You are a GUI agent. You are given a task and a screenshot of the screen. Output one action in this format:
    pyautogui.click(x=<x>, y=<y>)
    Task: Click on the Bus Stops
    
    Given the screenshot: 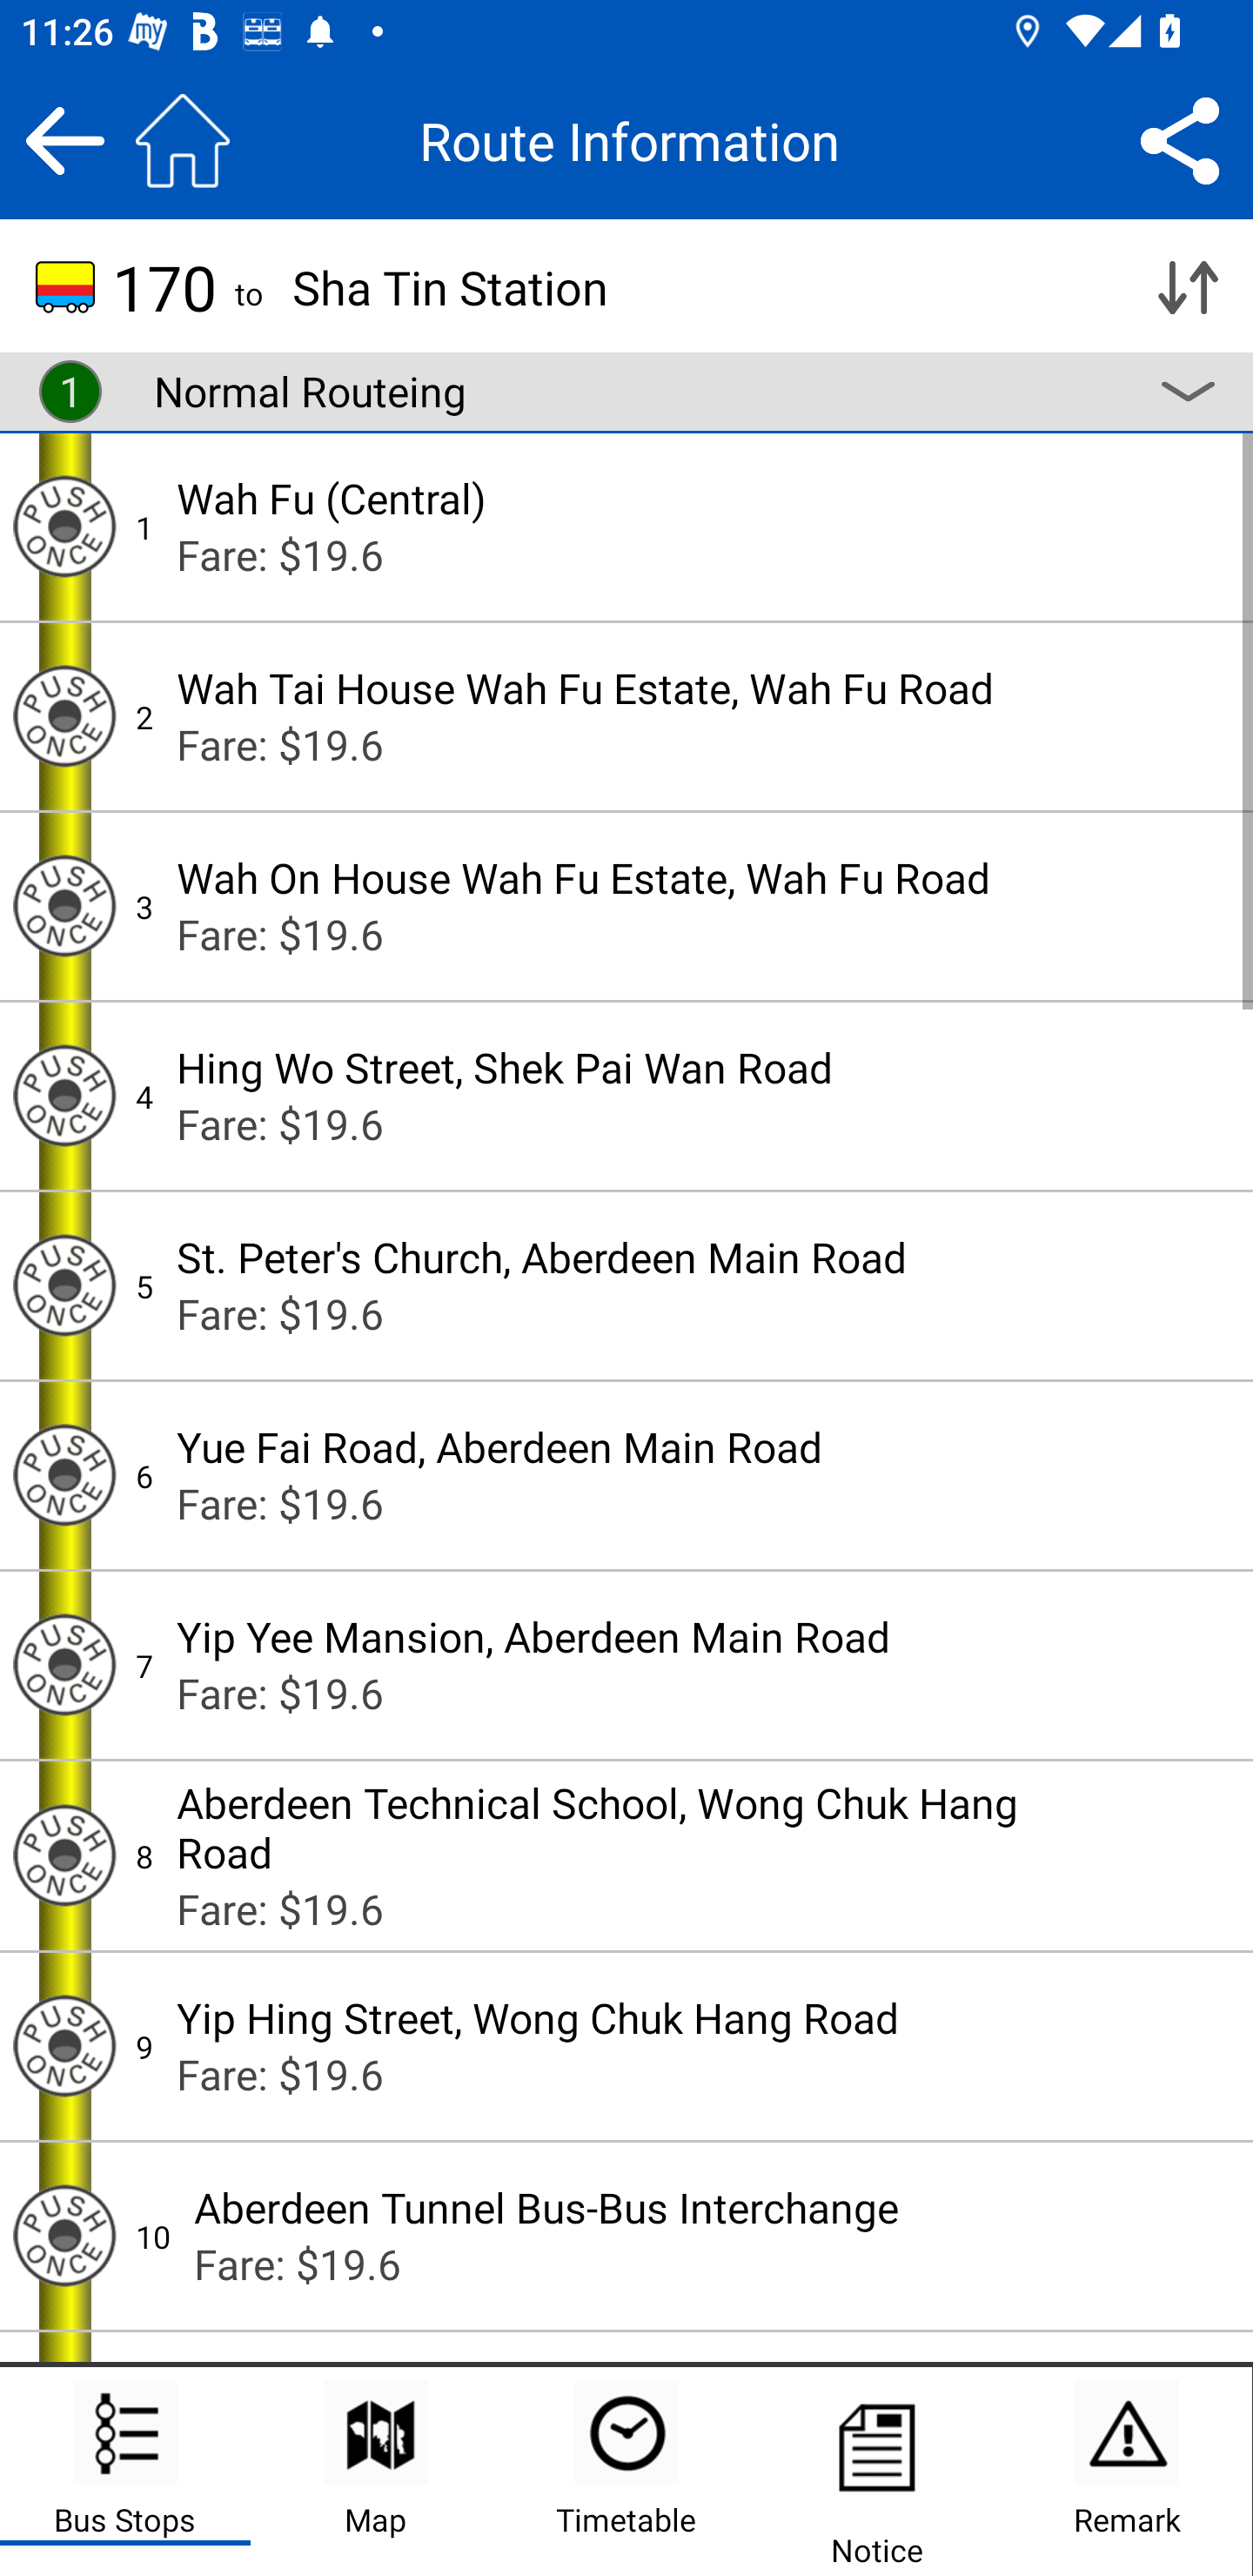 What is the action you would take?
    pyautogui.click(x=125, y=2472)
    